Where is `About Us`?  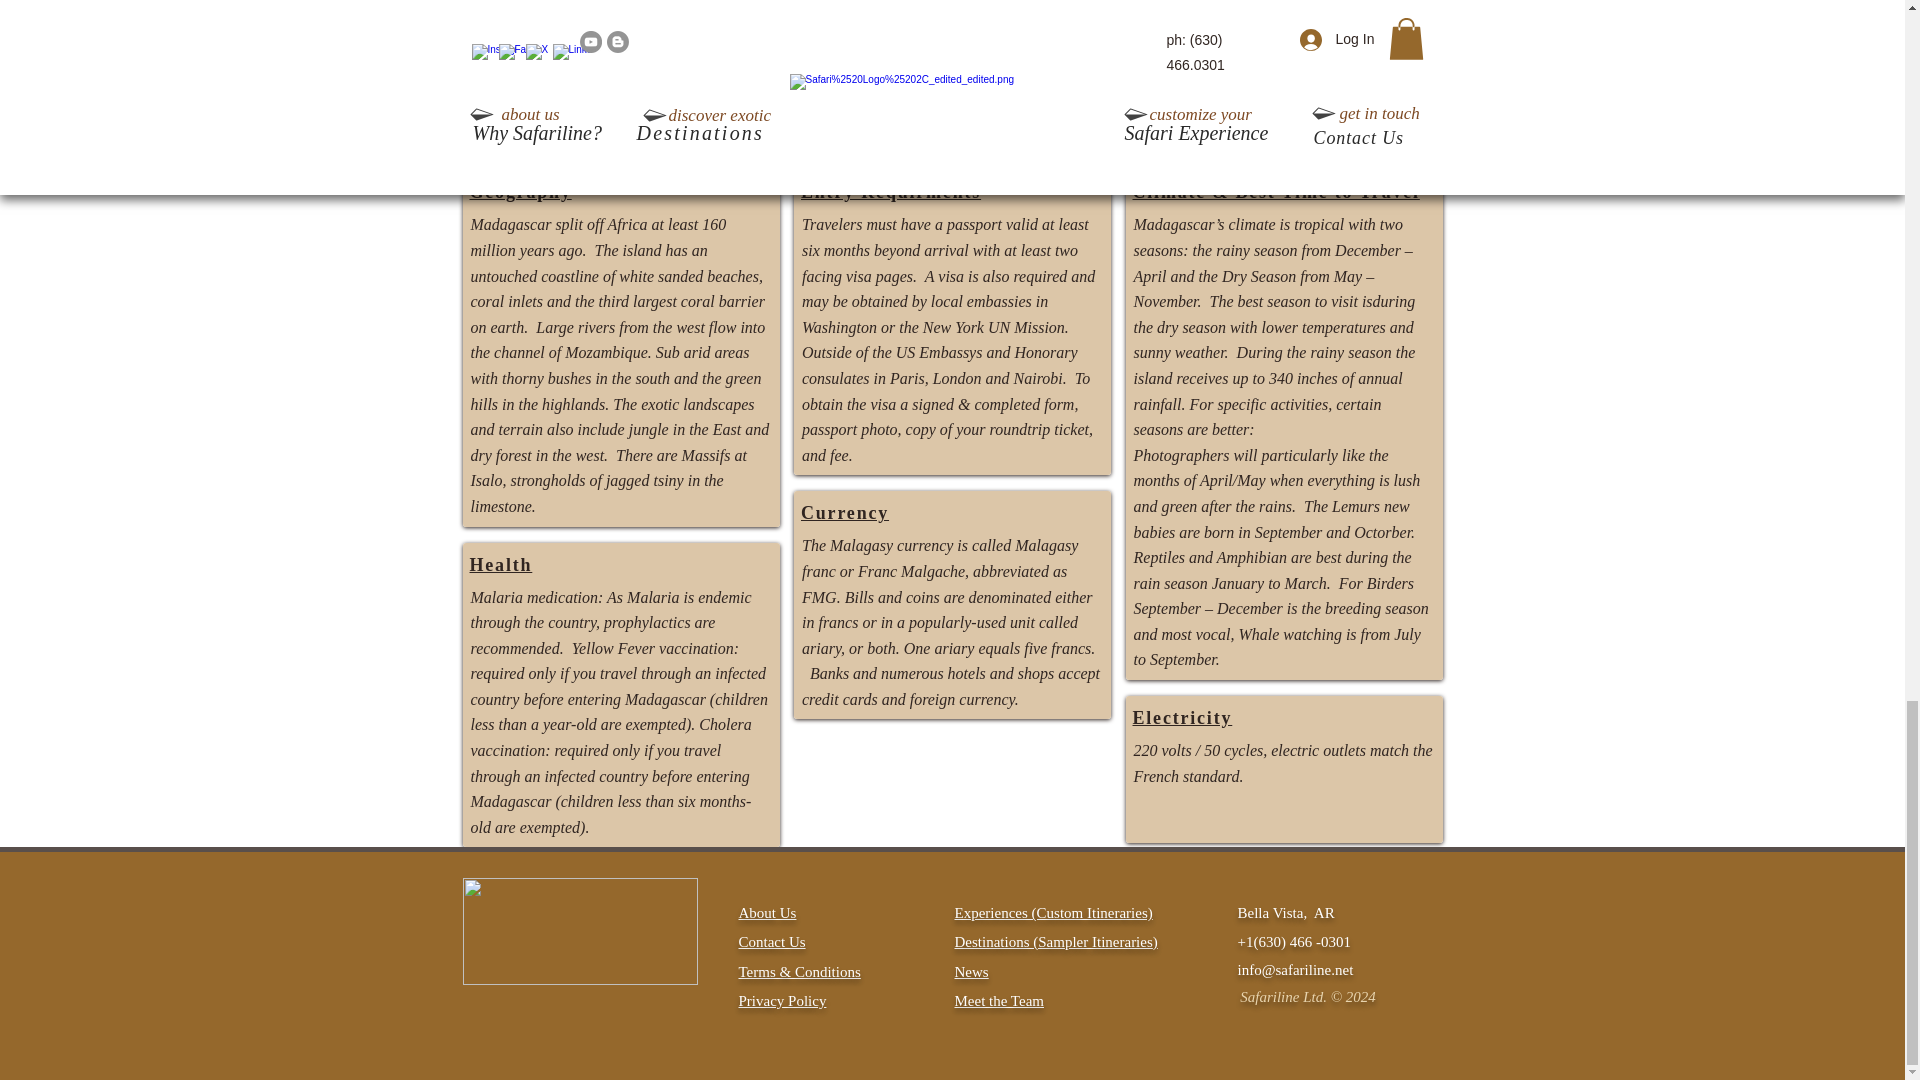 About Us is located at coordinates (766, 913).